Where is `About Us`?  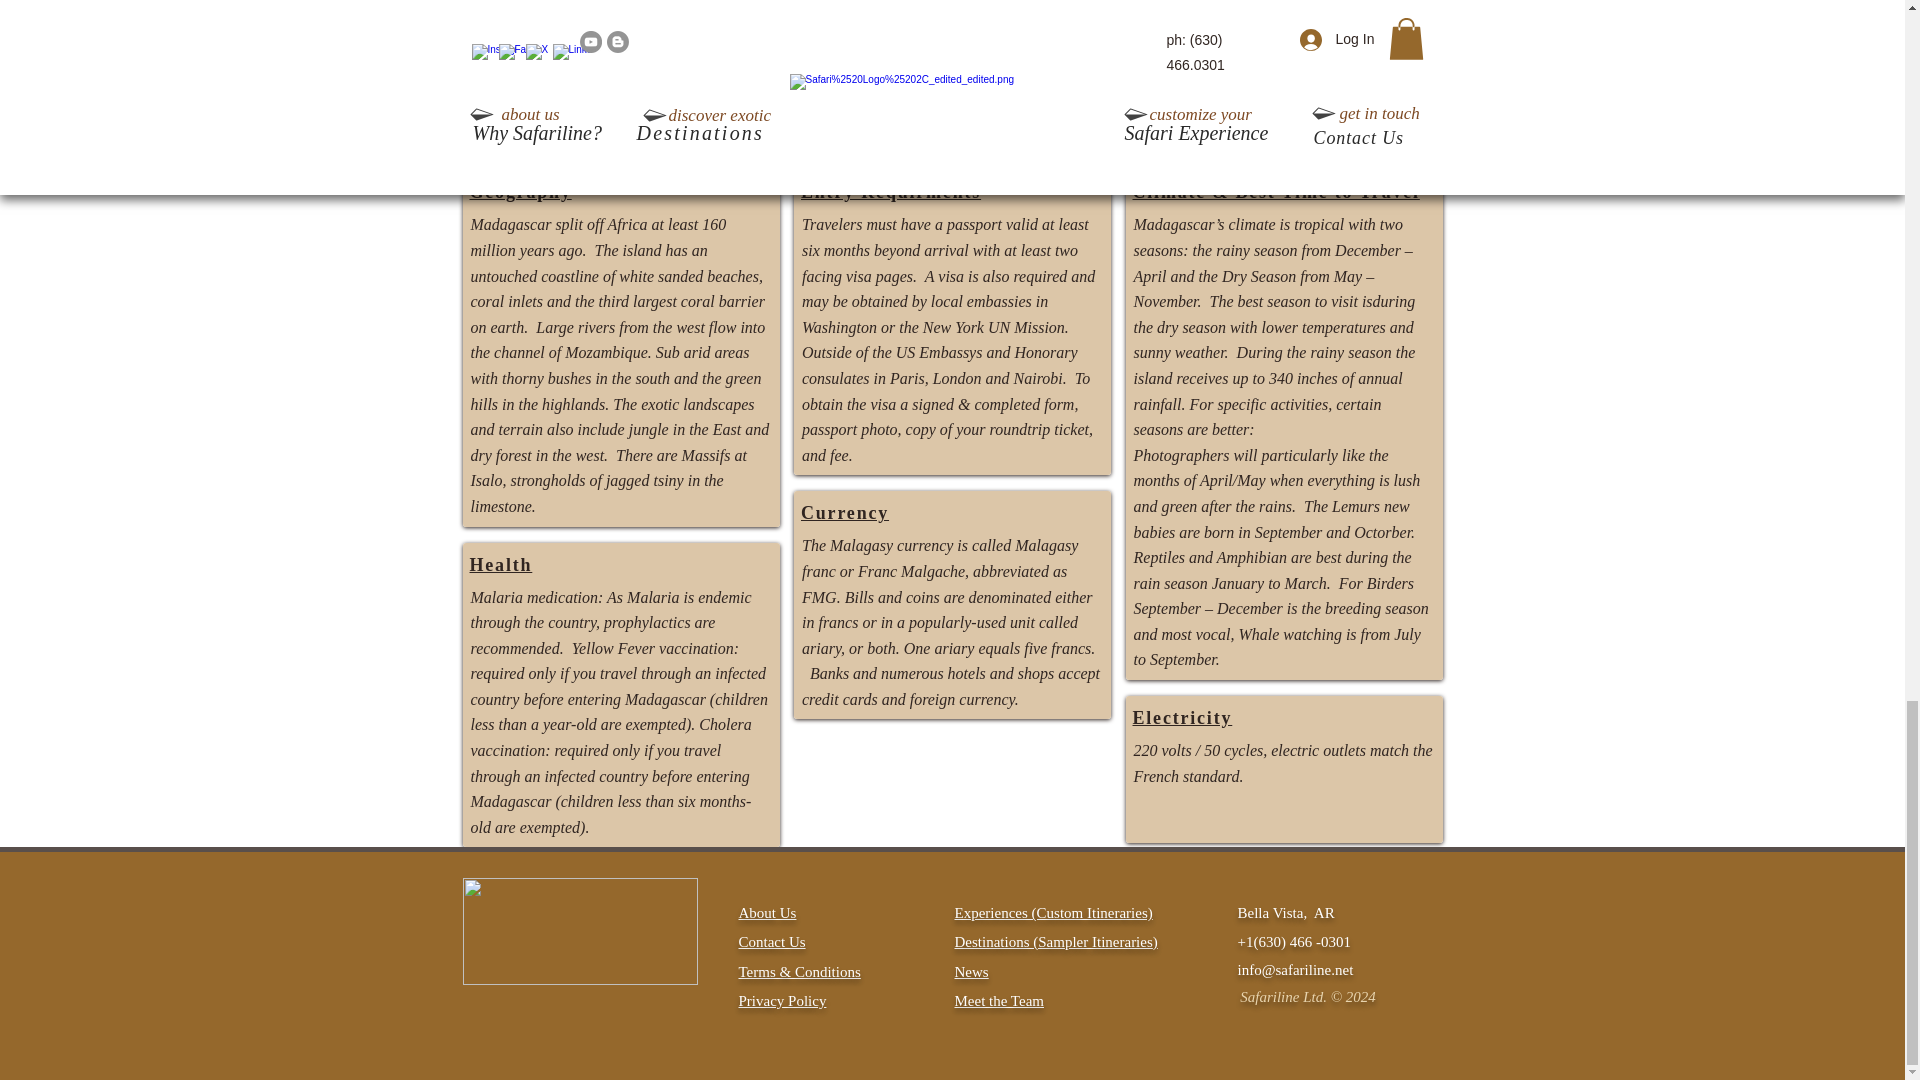 About Us is located at coordinates (766, 913).